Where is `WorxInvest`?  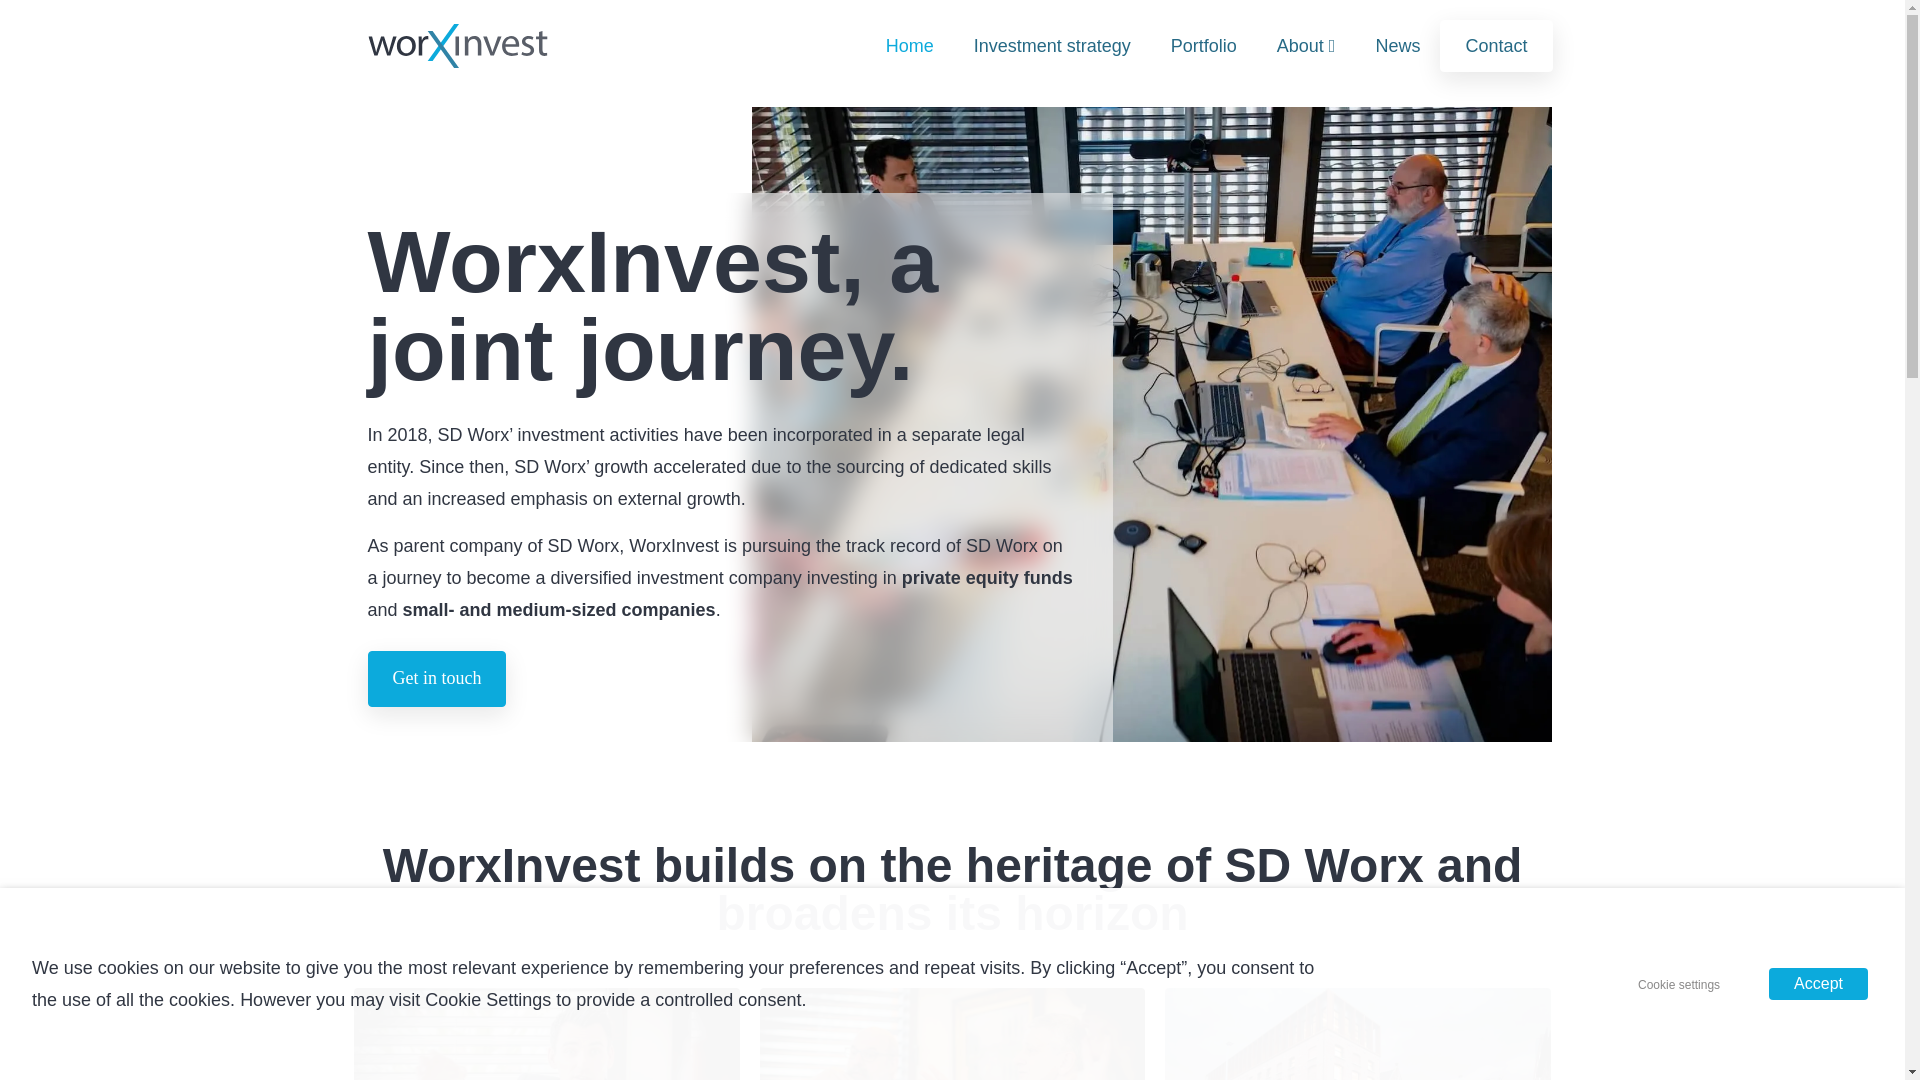 WorxInvest is located at coordinates (458, 46).